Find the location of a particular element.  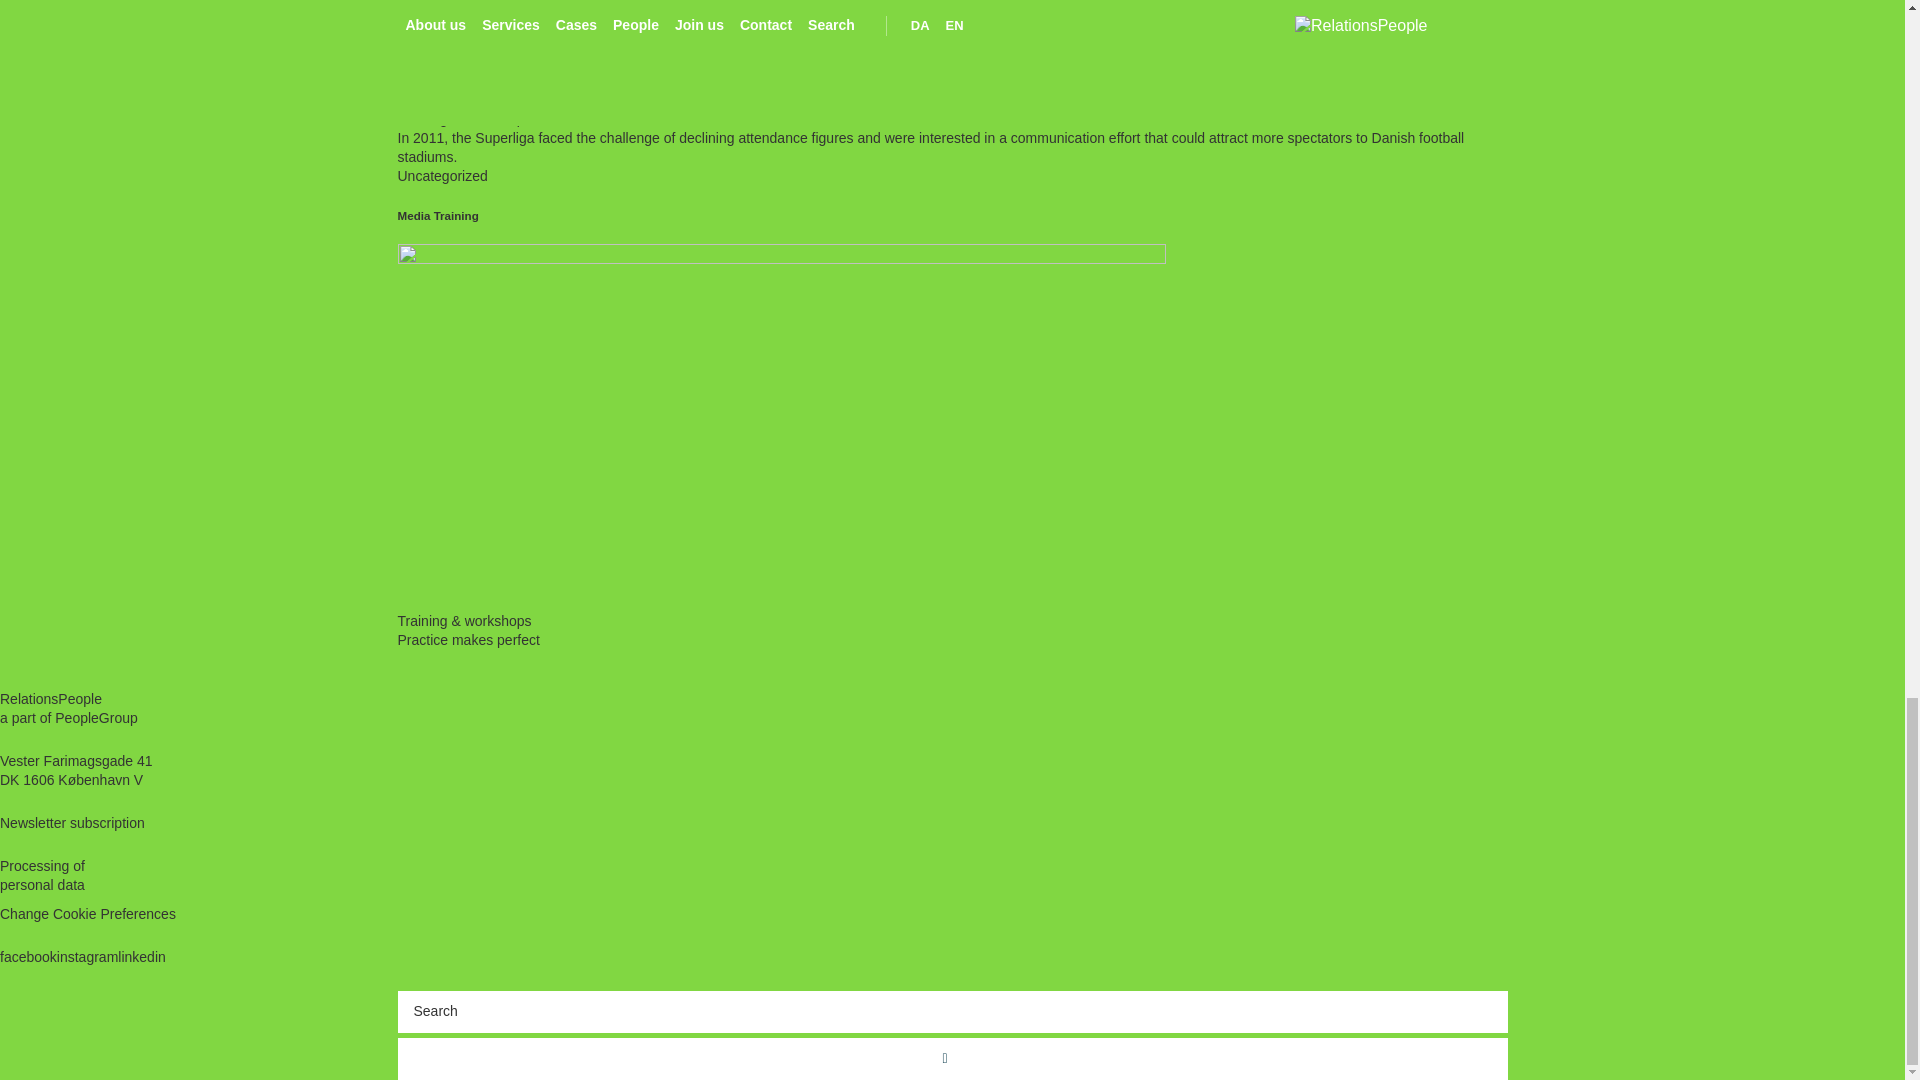

instagram is located at coordinates (87, 957).